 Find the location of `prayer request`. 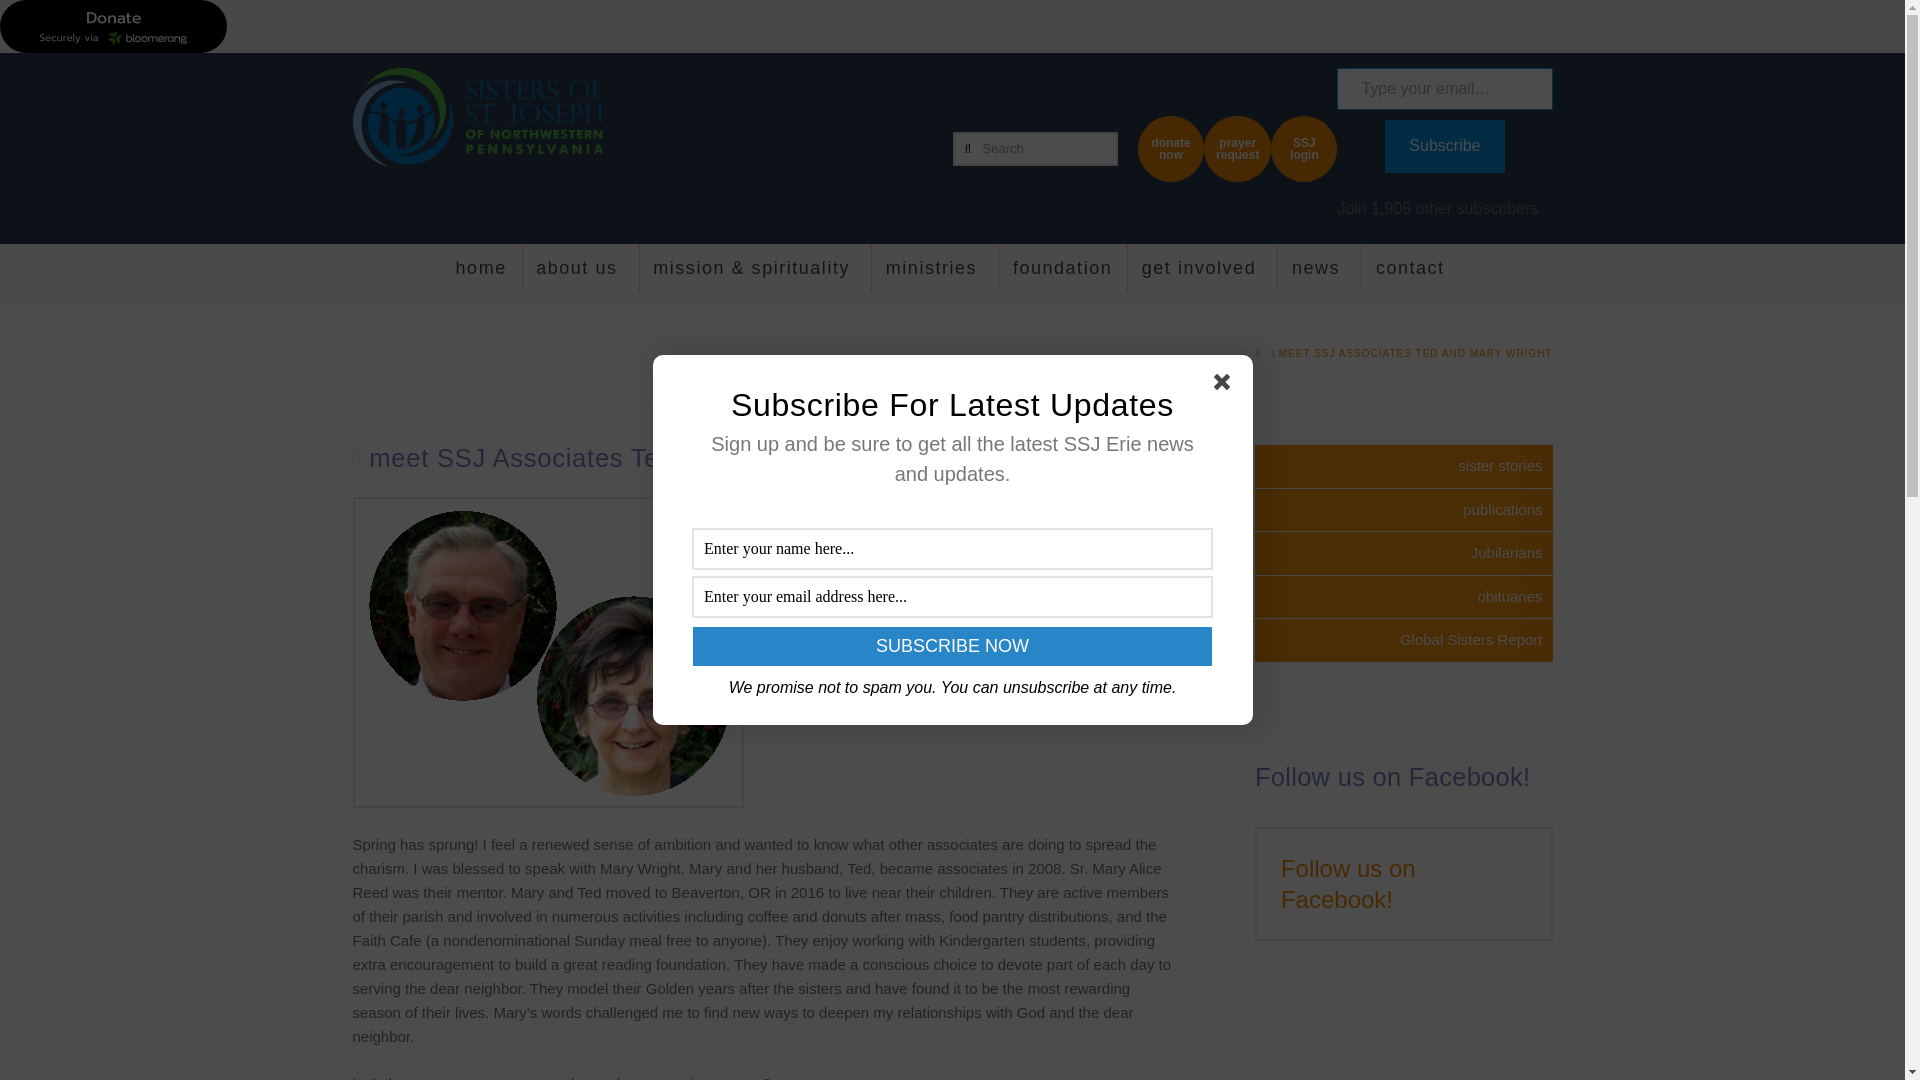

prayer request is located at coordinates (1237, 148).